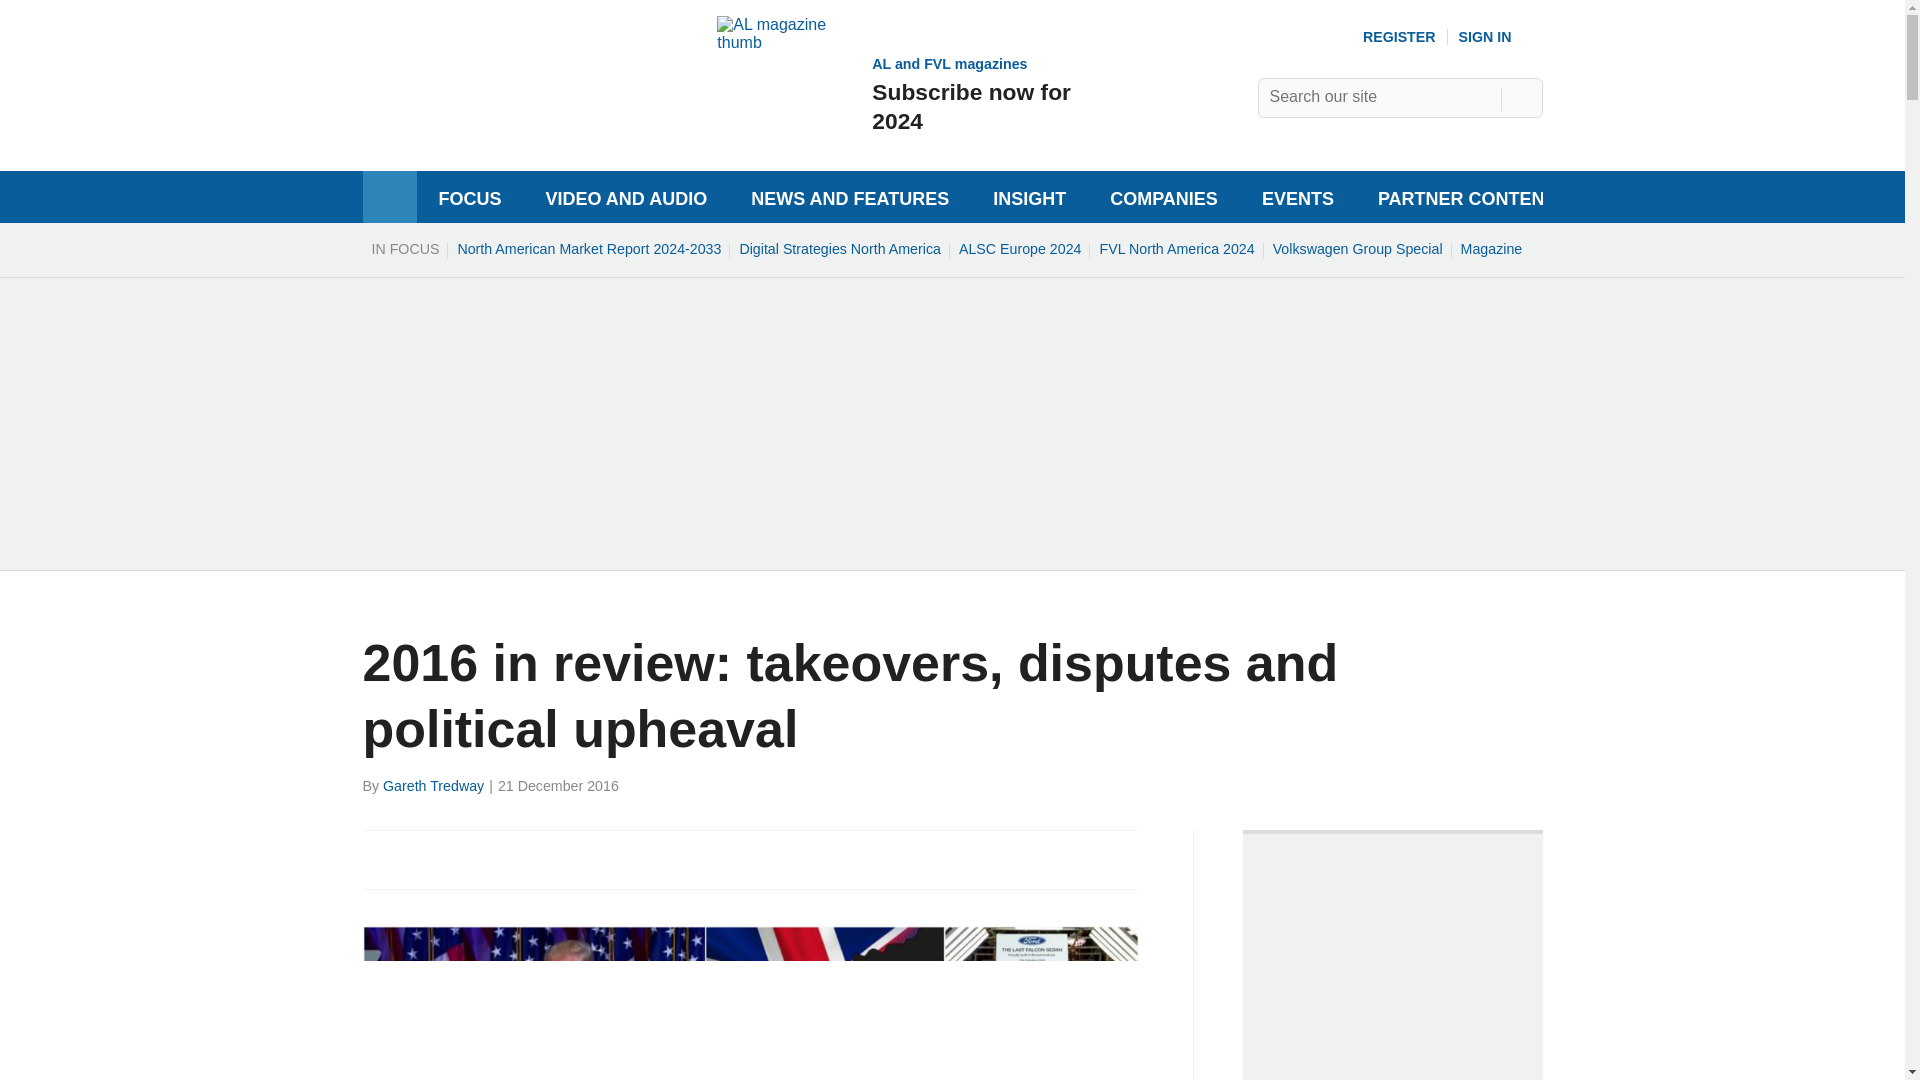 The image size is (1920, 1080). What do you see at coordinates (1357, 248) in the screenshot?
I see `REGISTER` at bounding box center [1357, 248].